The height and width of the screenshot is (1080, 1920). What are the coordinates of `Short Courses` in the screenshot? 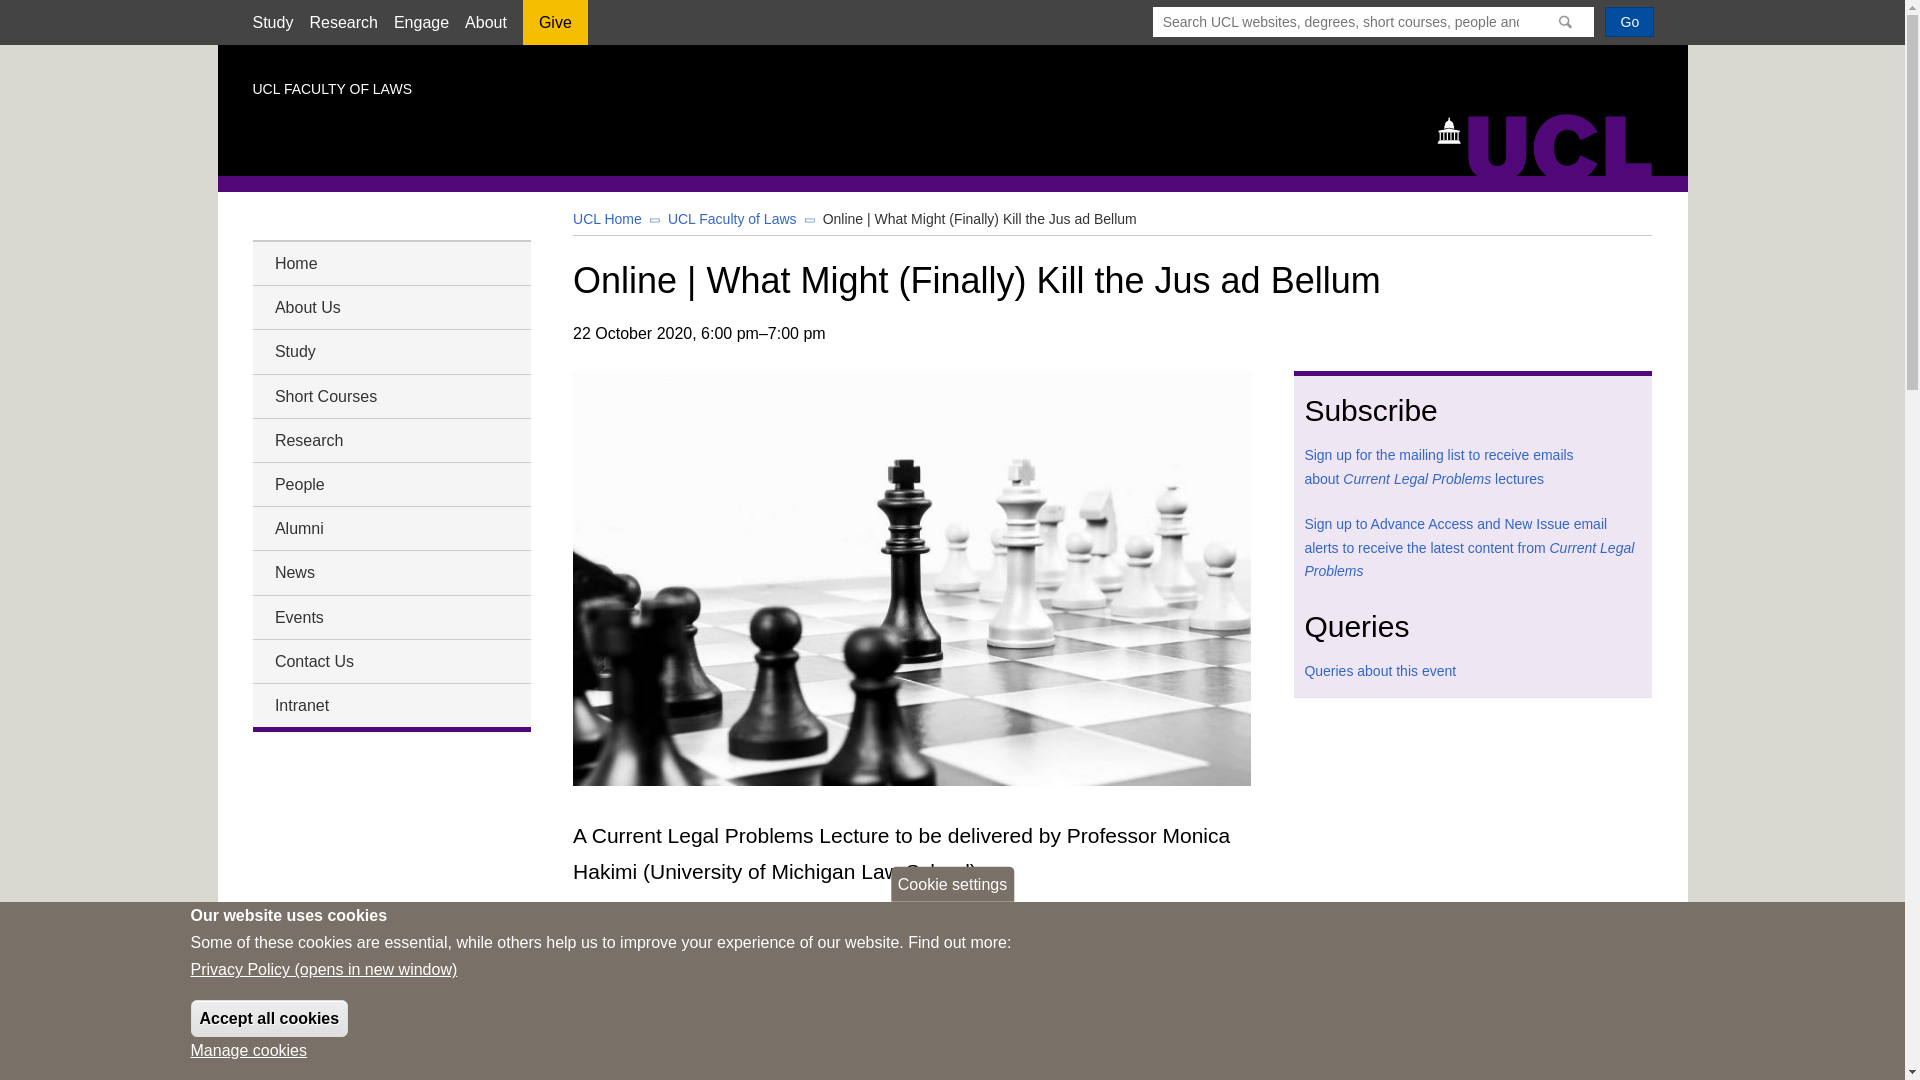 It's located at (390, 396).